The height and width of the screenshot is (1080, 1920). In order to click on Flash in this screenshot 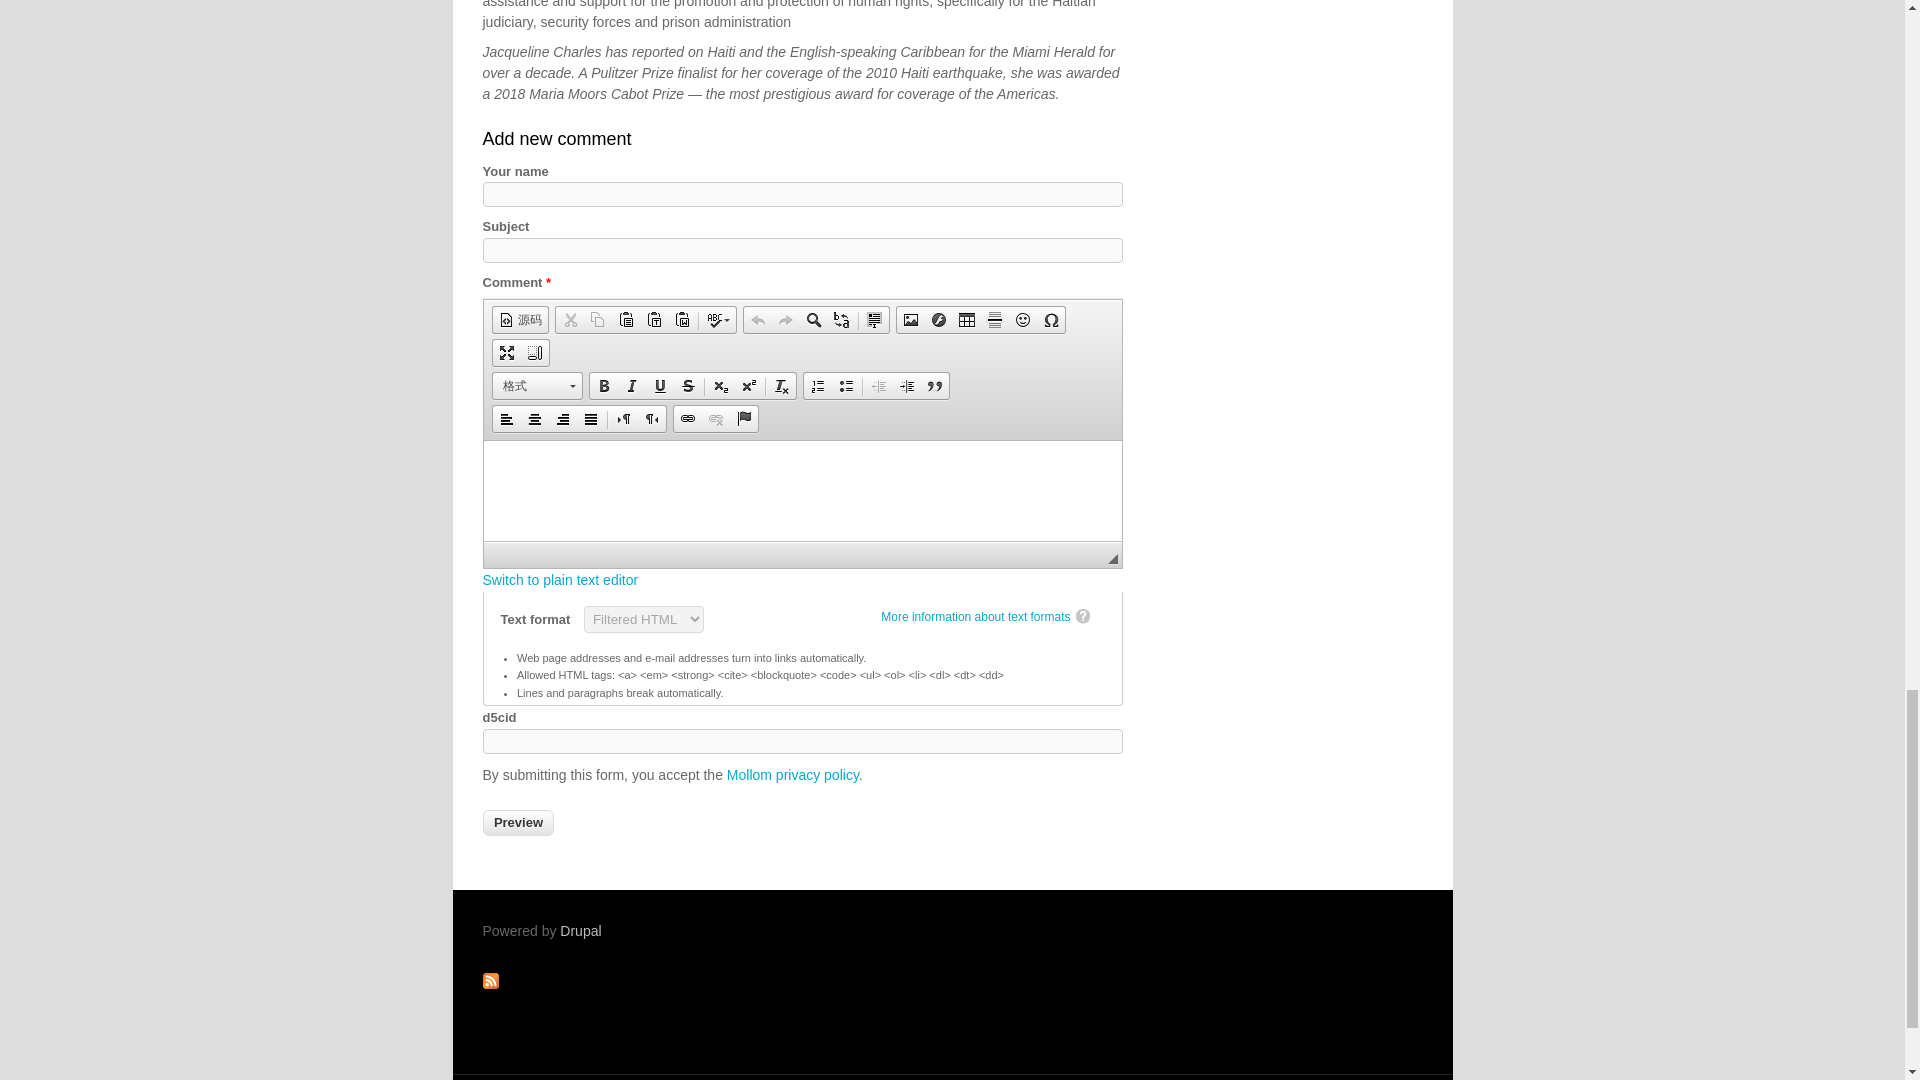, I will do `click(938, 319)`.